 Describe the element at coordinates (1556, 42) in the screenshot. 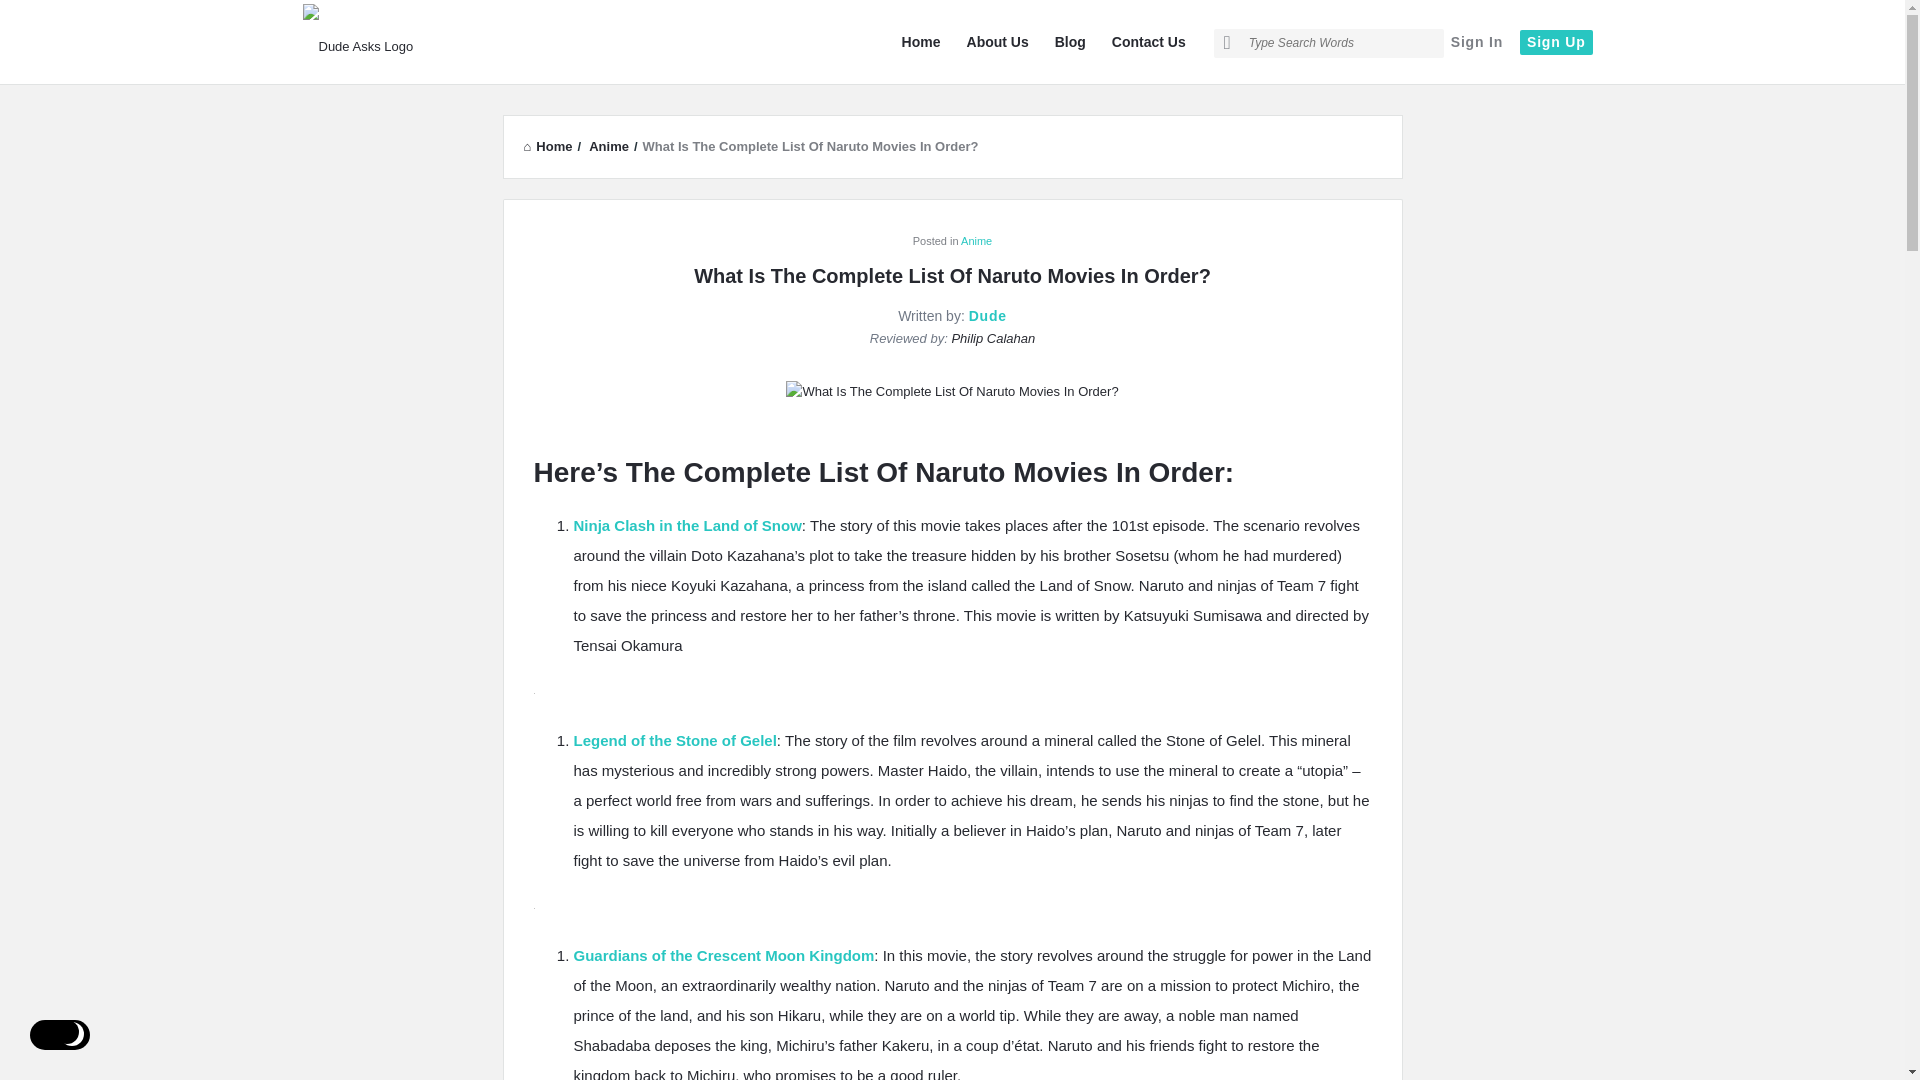

I see `Sign Up` at that location.